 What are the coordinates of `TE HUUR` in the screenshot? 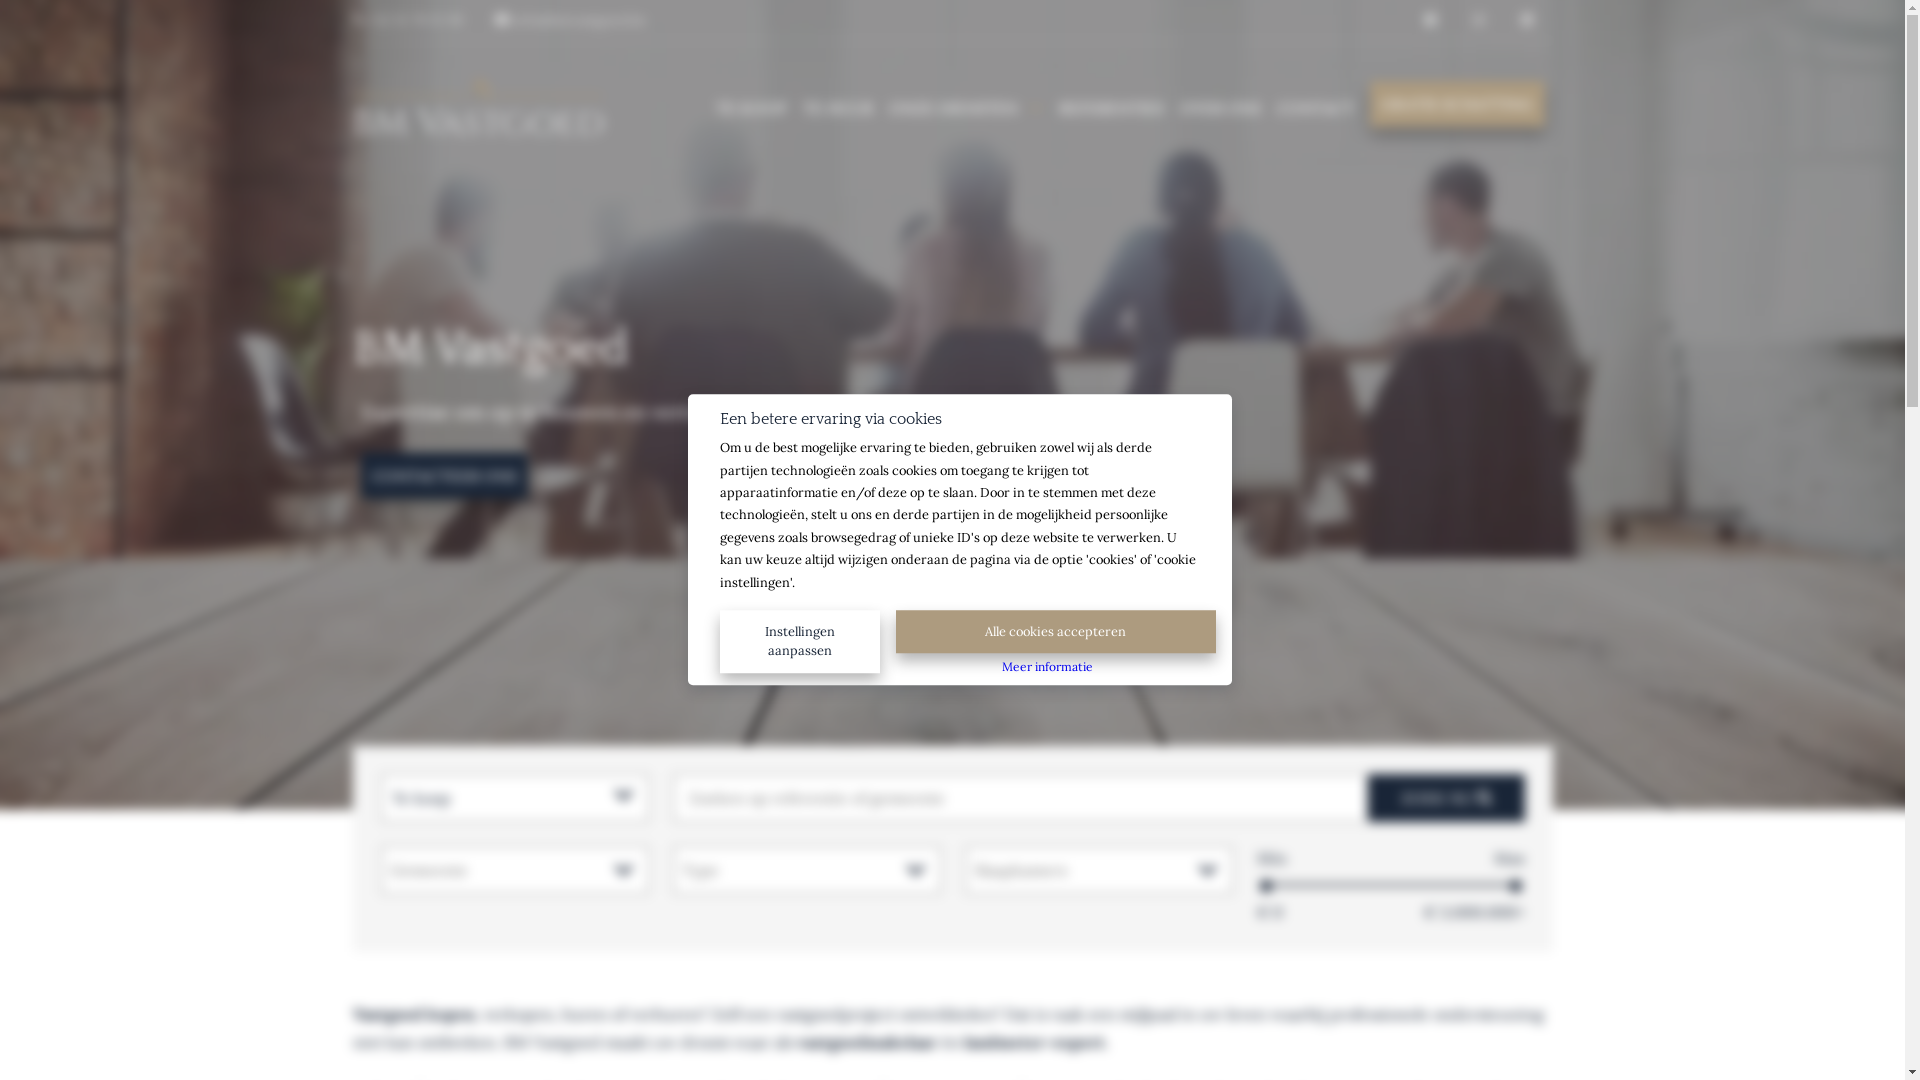 It's located at (838, 106).